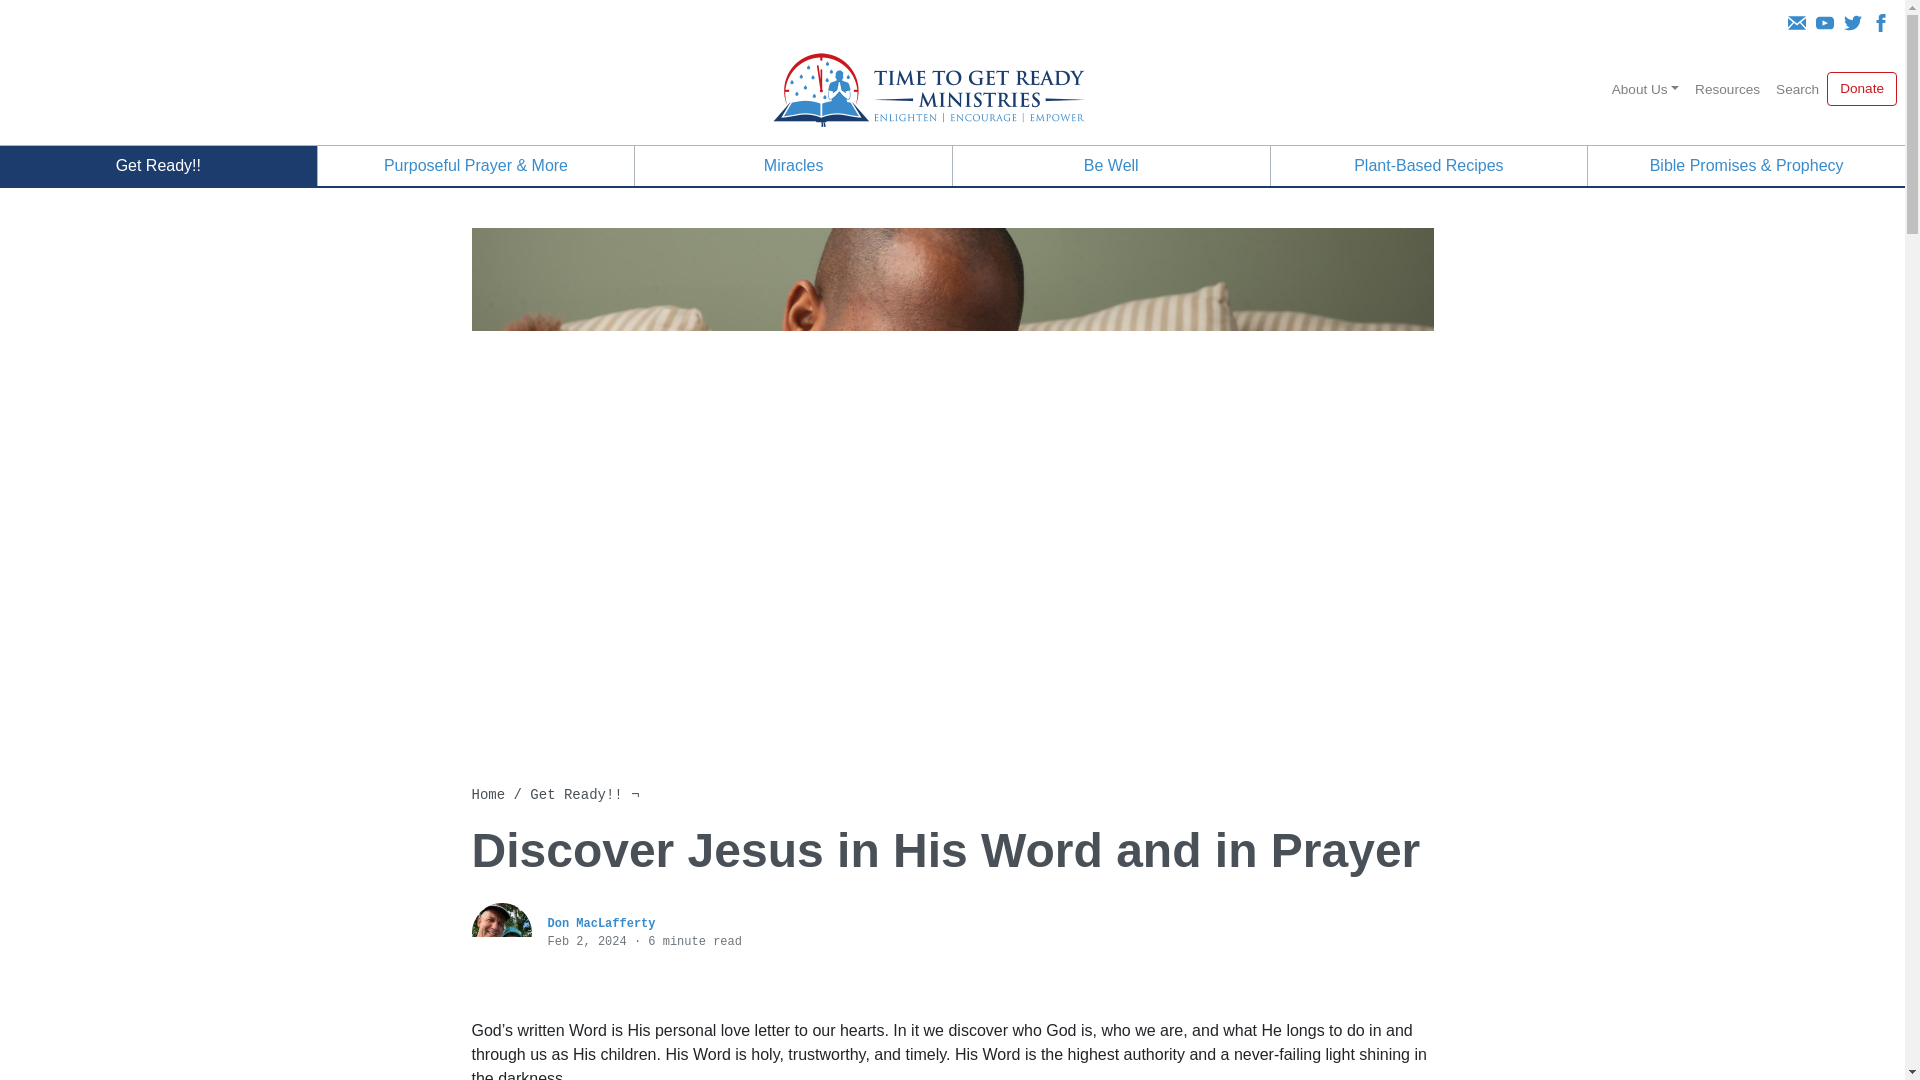  Describe the element at coordinates (158, 165) in the screenshot. I see `Get Ready!!` at that location.